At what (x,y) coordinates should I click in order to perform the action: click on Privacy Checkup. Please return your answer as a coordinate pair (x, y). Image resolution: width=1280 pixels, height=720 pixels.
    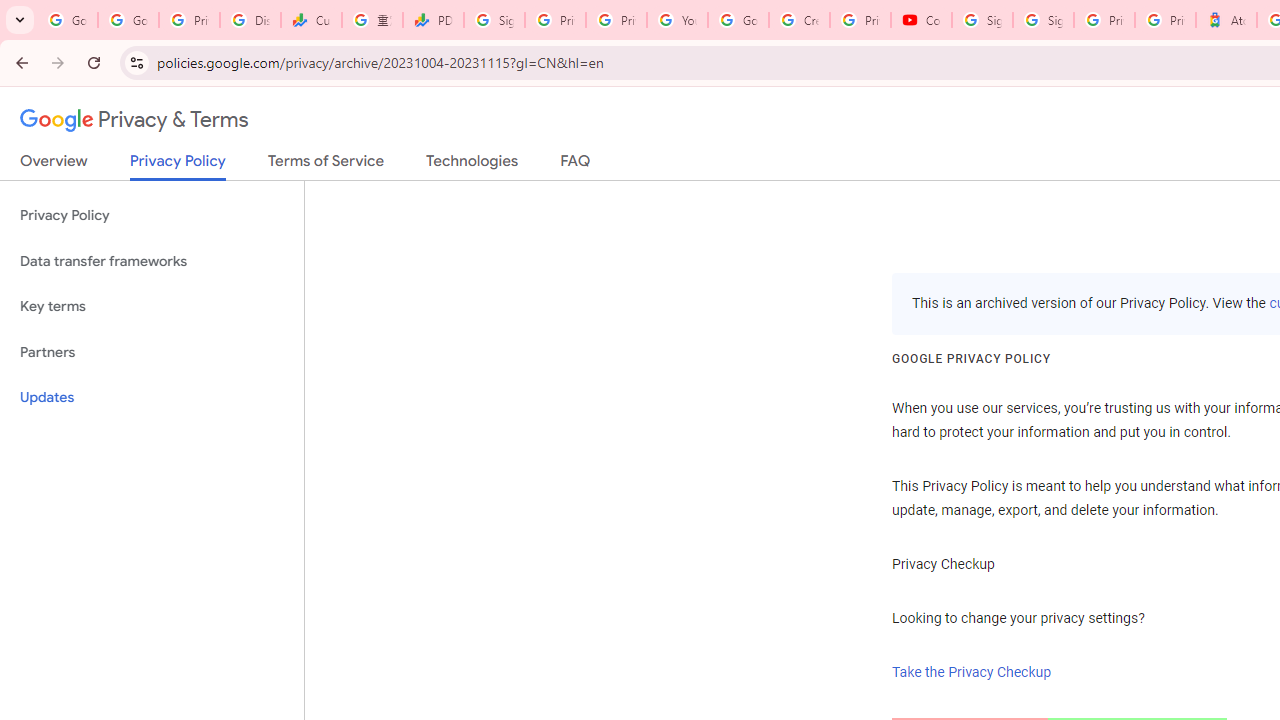
    Looking at the image, I should click on (616, 20).